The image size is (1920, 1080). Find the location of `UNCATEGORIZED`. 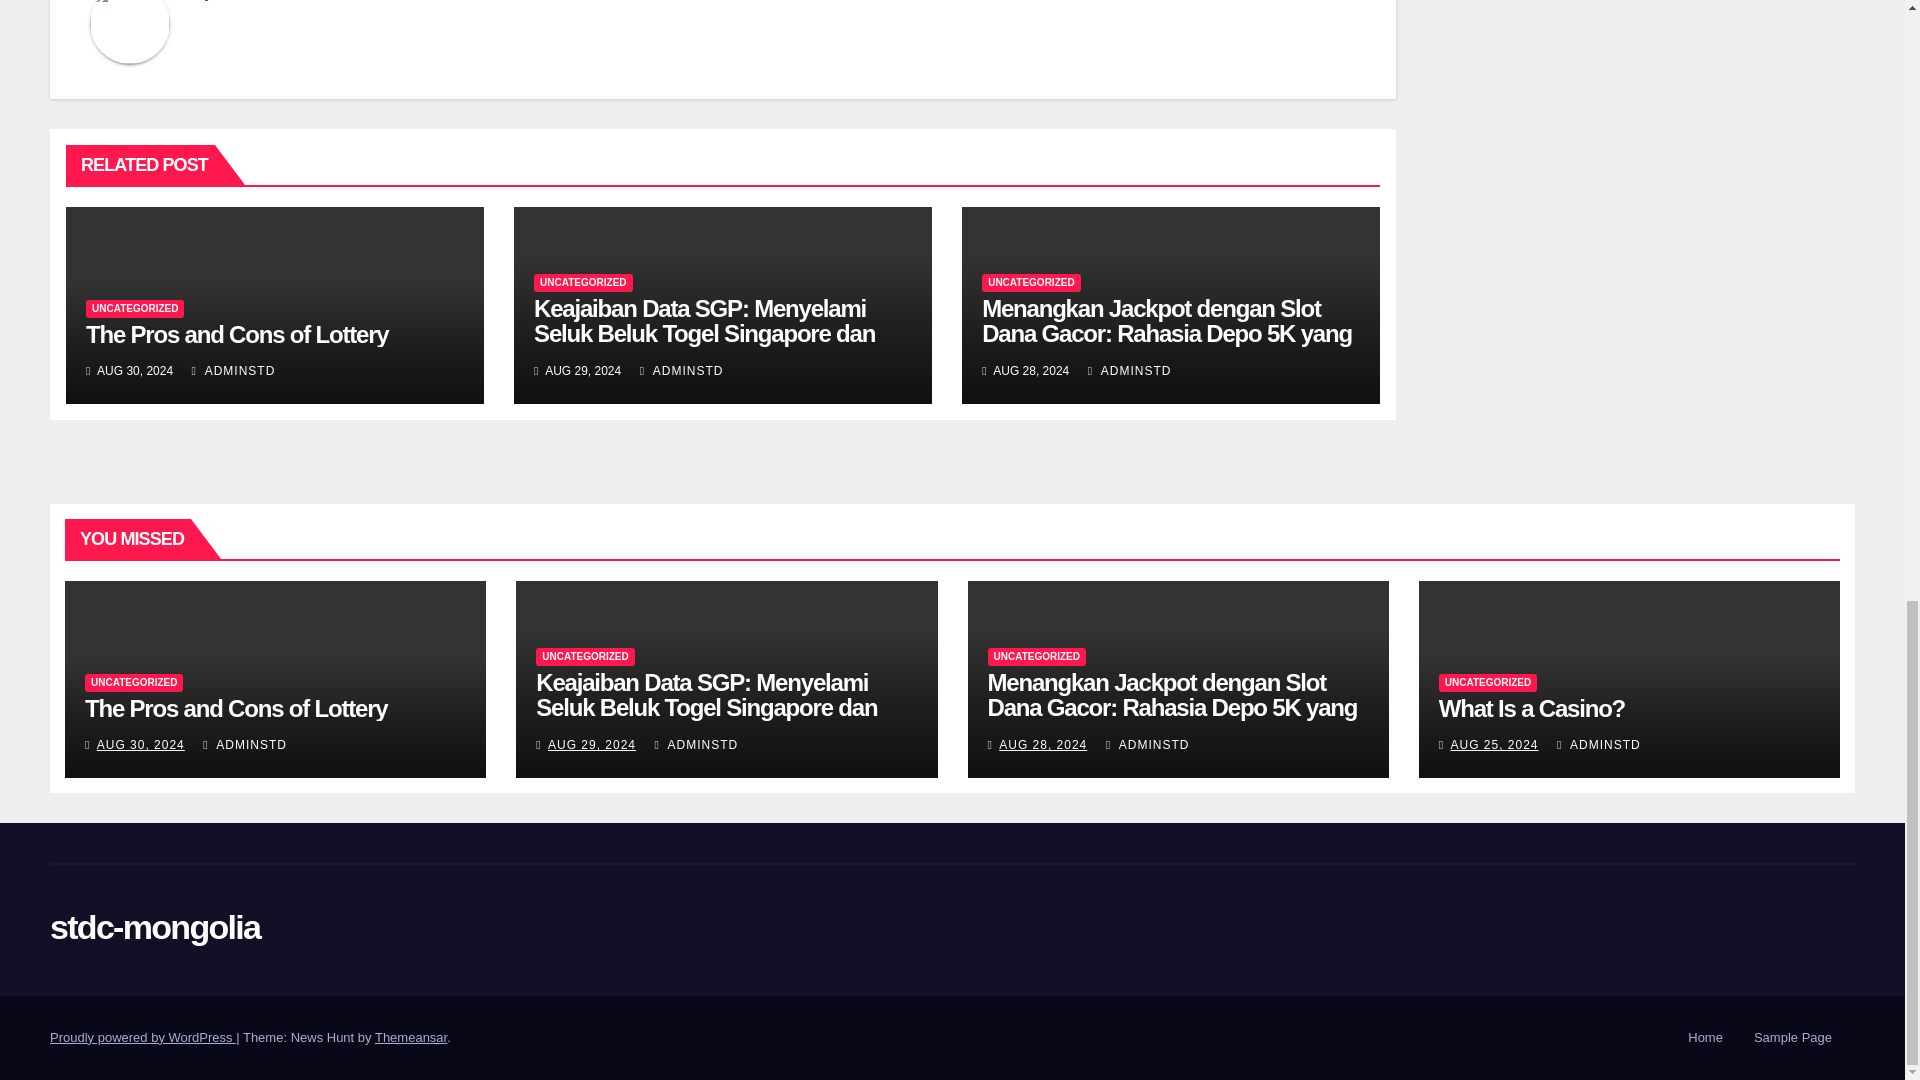

UNCATEGORIZED is located at coordinates (135, 308).